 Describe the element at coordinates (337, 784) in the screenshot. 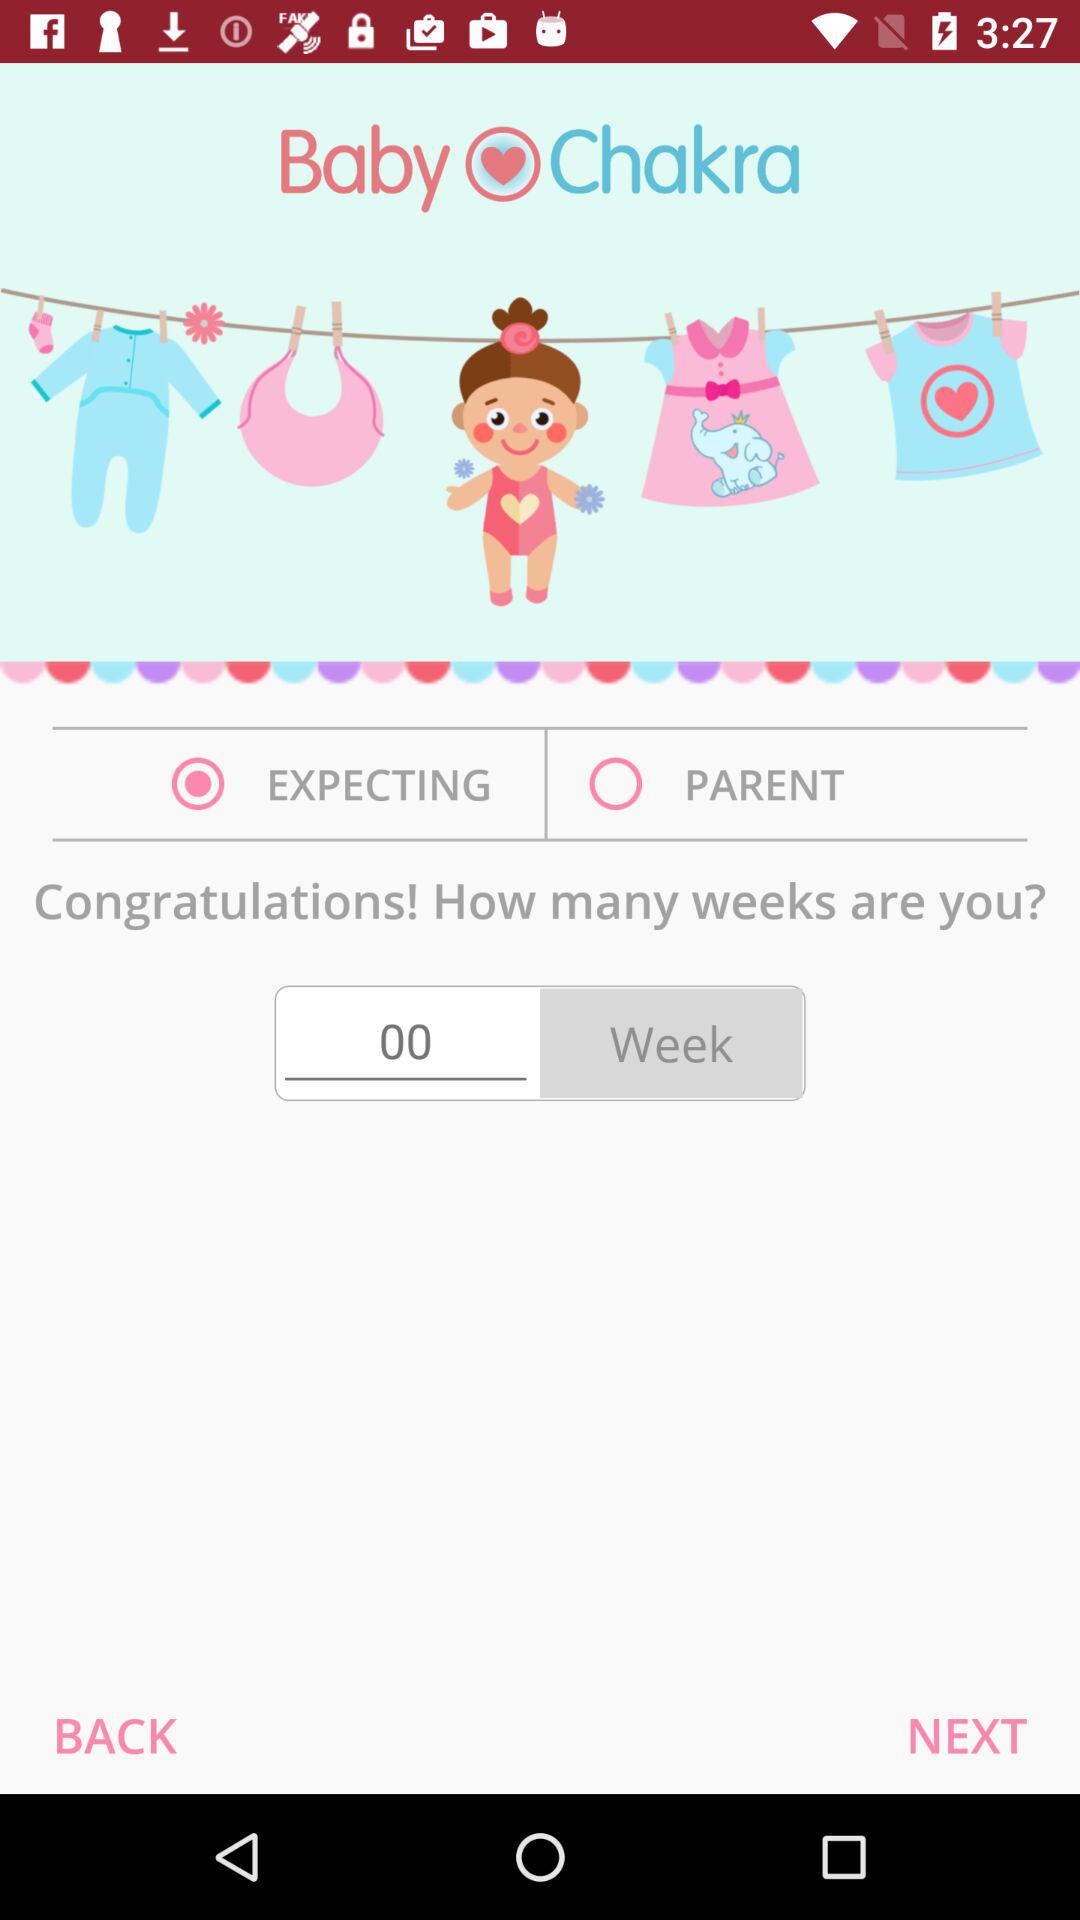

I see `scroll until the expecting item` at that location.